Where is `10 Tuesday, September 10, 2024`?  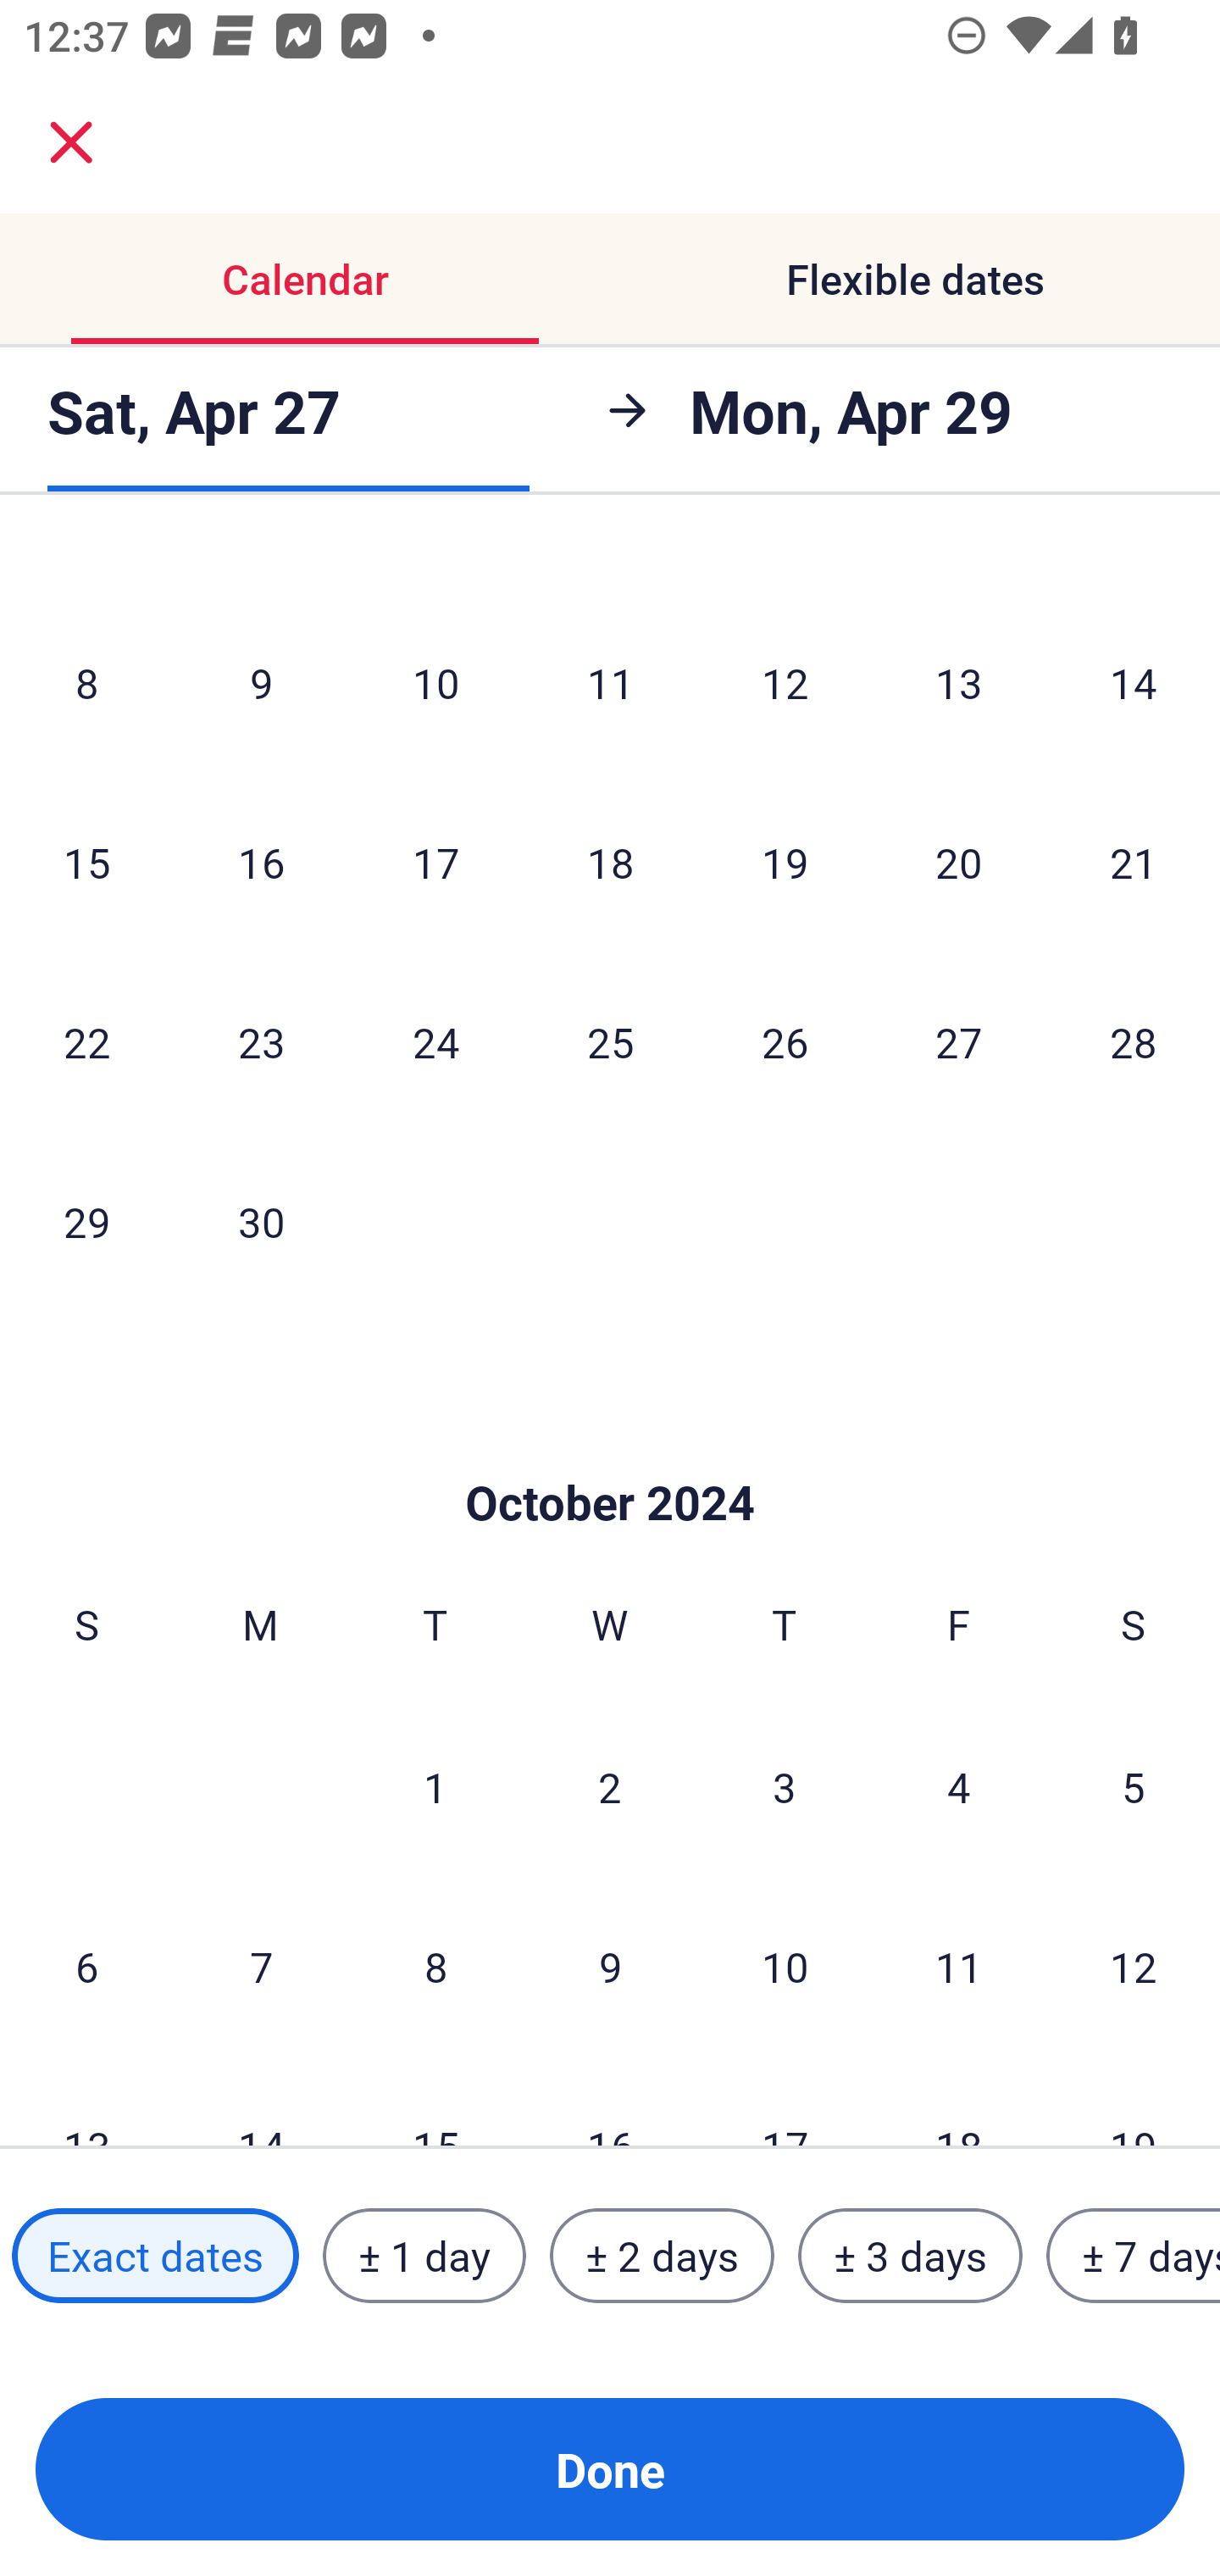
10 Tuesday, September 10, 2024 is located at coordinates (435, 682).